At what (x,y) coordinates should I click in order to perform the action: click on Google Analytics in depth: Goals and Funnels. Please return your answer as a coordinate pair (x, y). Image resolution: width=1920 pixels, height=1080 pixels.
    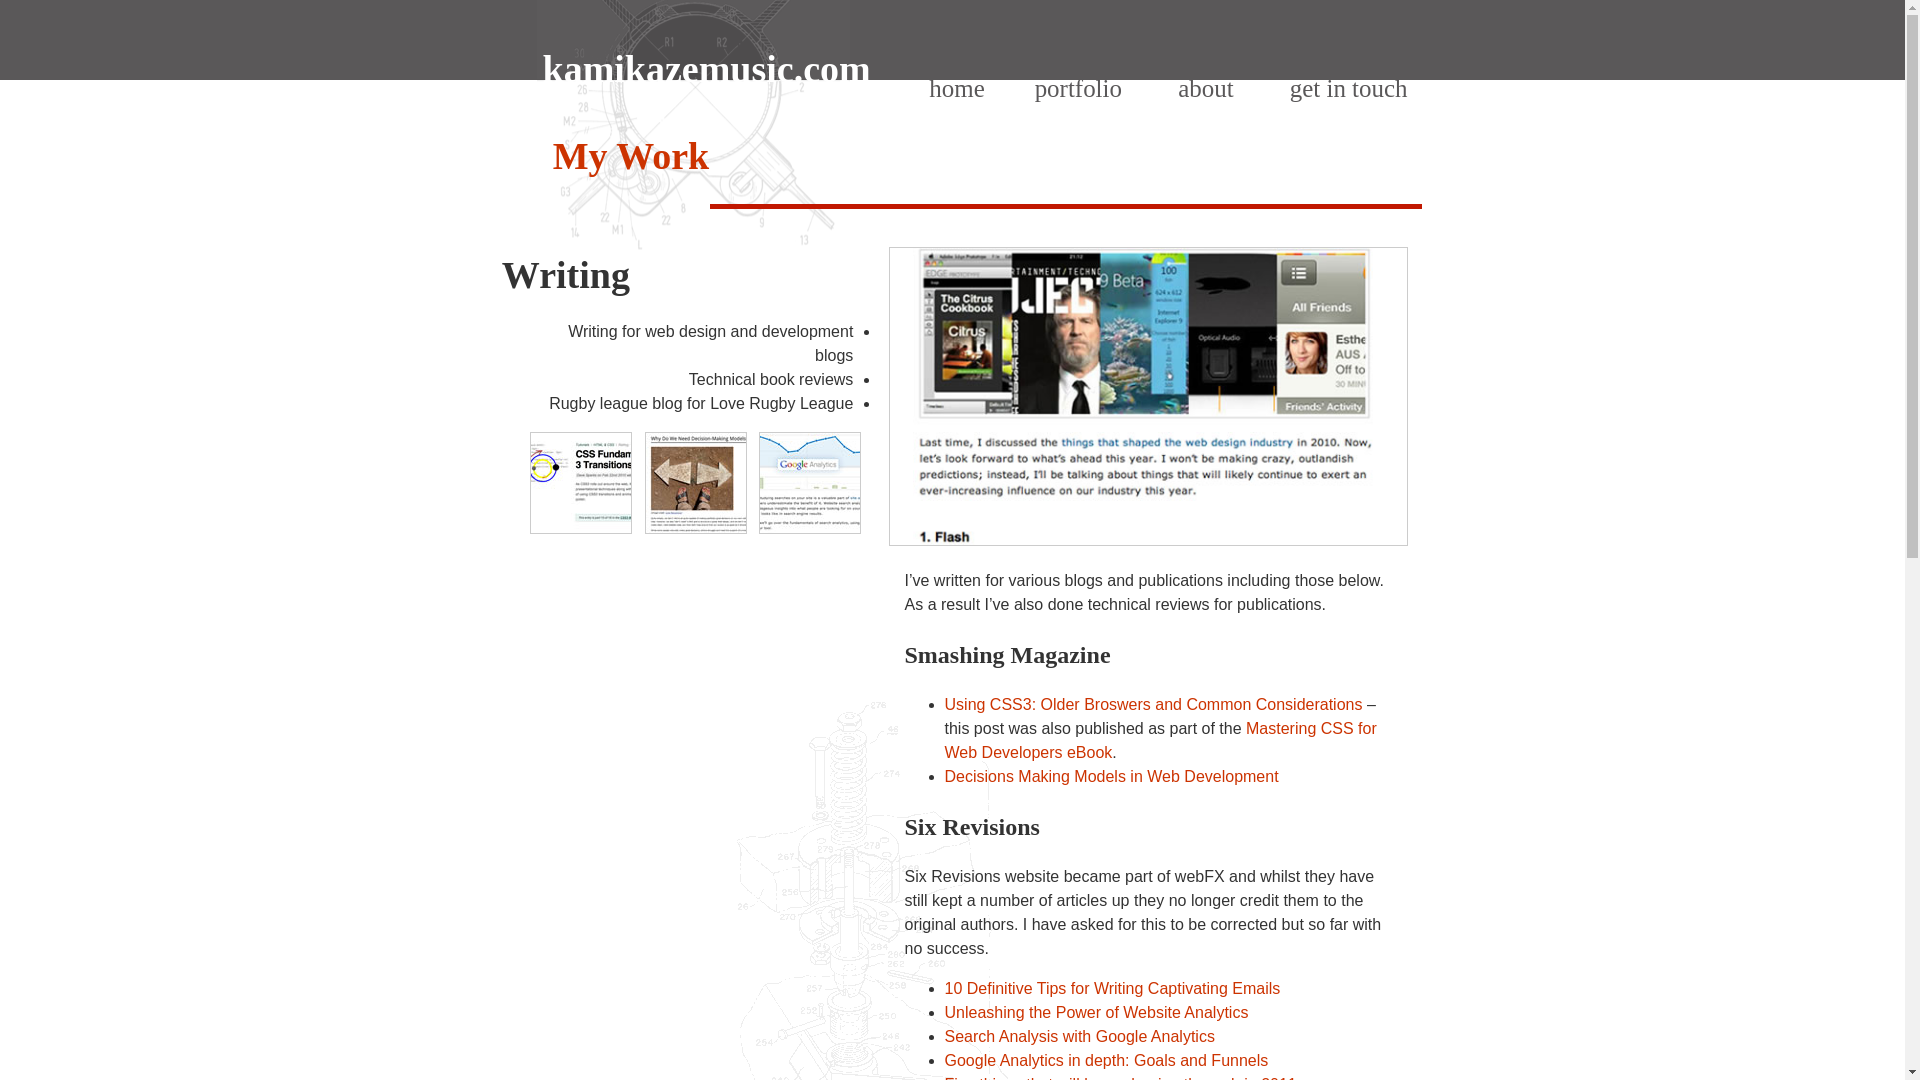
    Looking at the image, I should click on (1106, 1060).